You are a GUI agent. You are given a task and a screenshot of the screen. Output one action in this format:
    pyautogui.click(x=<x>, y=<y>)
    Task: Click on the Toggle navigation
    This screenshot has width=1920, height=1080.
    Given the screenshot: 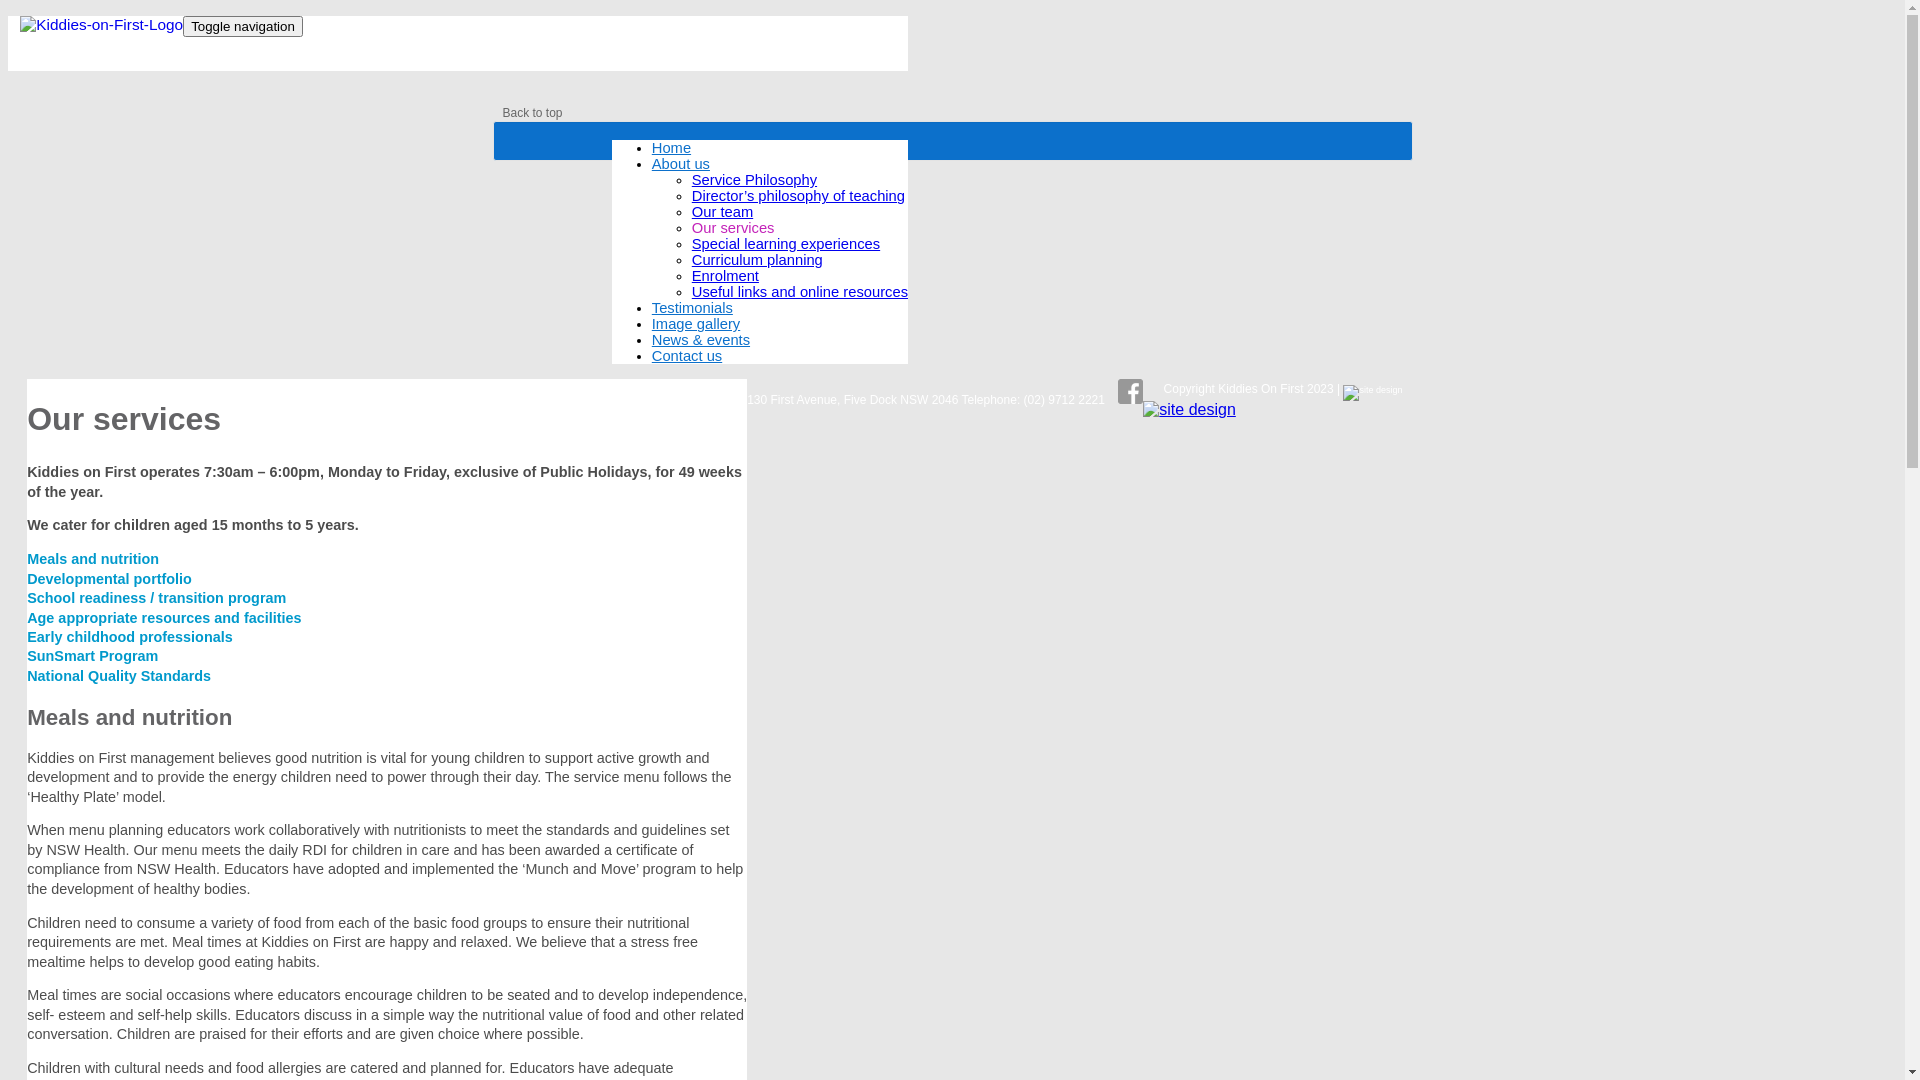 What is the action you would take?
    pyautogui.click(x=243, y=26)
    